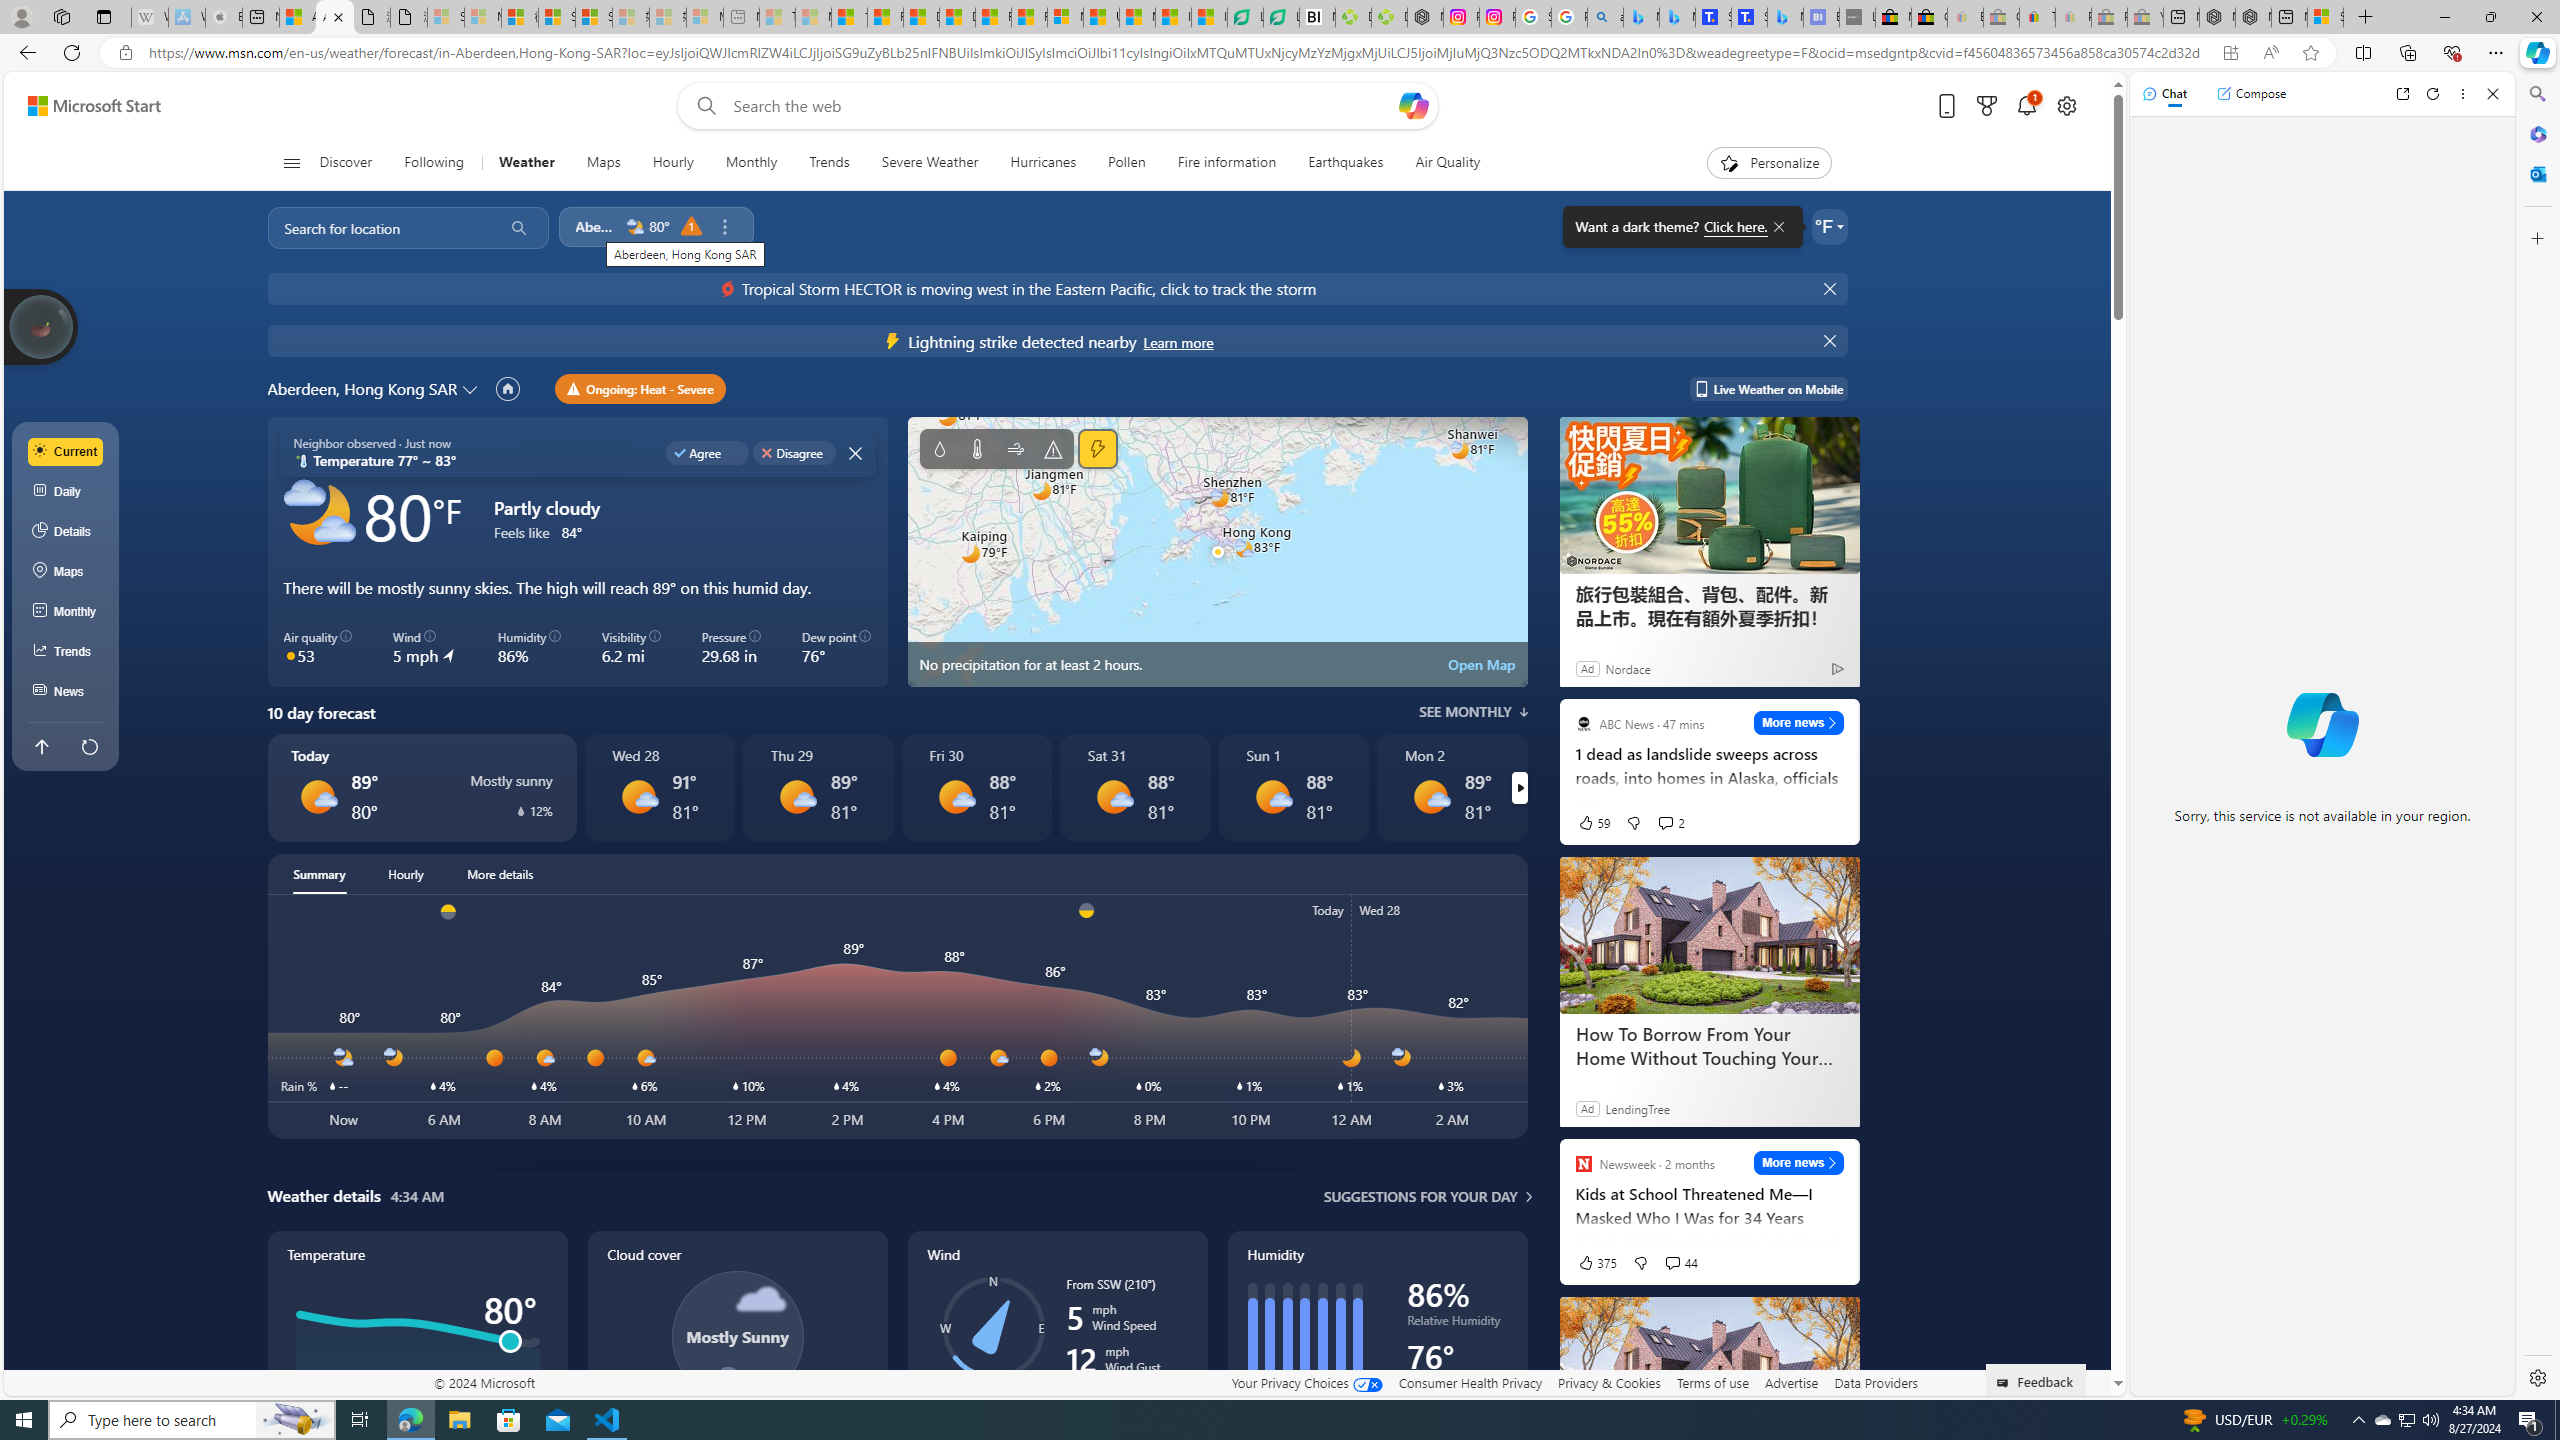 This screenshot has width=2560, height=1440. Describe the element at coordinates (1102, 17) in the screenshot. I see `US Heat Deaths Soared To Record High Last Year` at that location.